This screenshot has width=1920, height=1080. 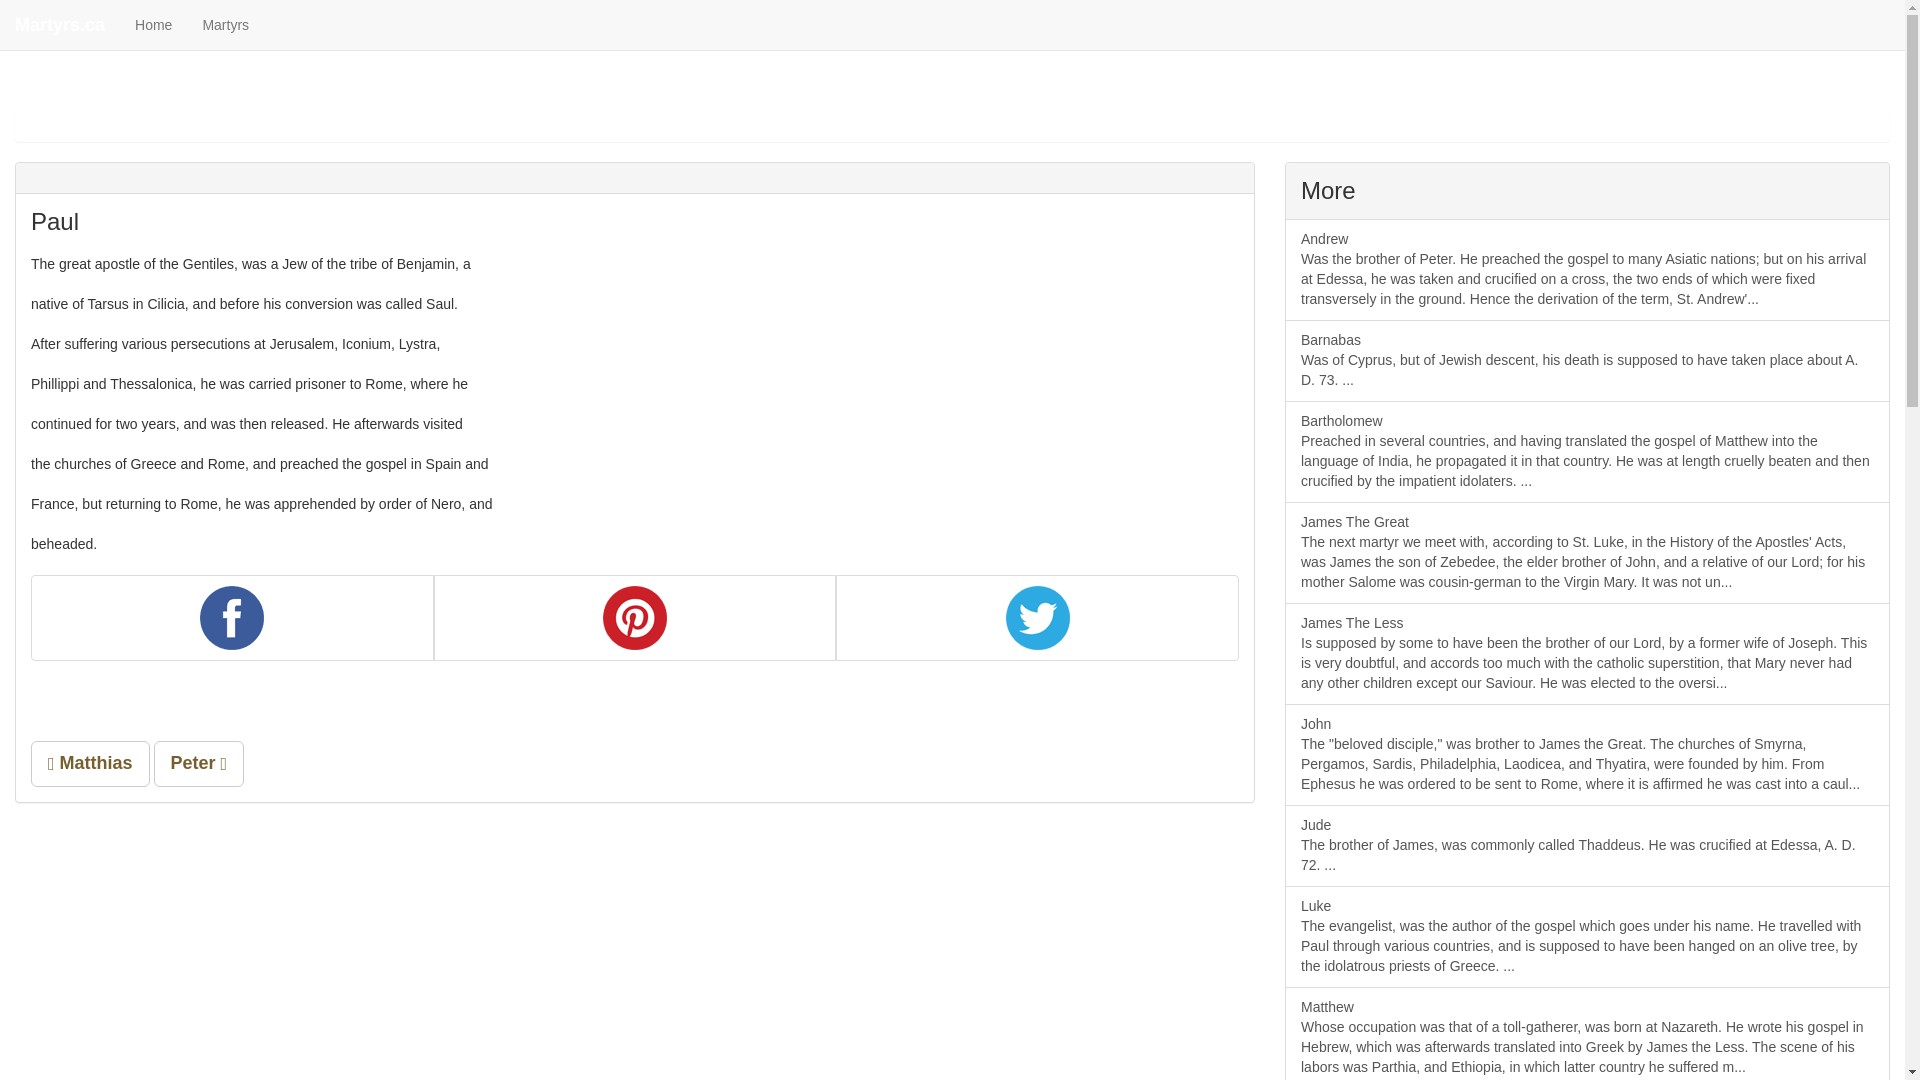 What do you see at coordinates (199, 764) in the screenshot?
I see `Peter` at bounding box center [199, 764].